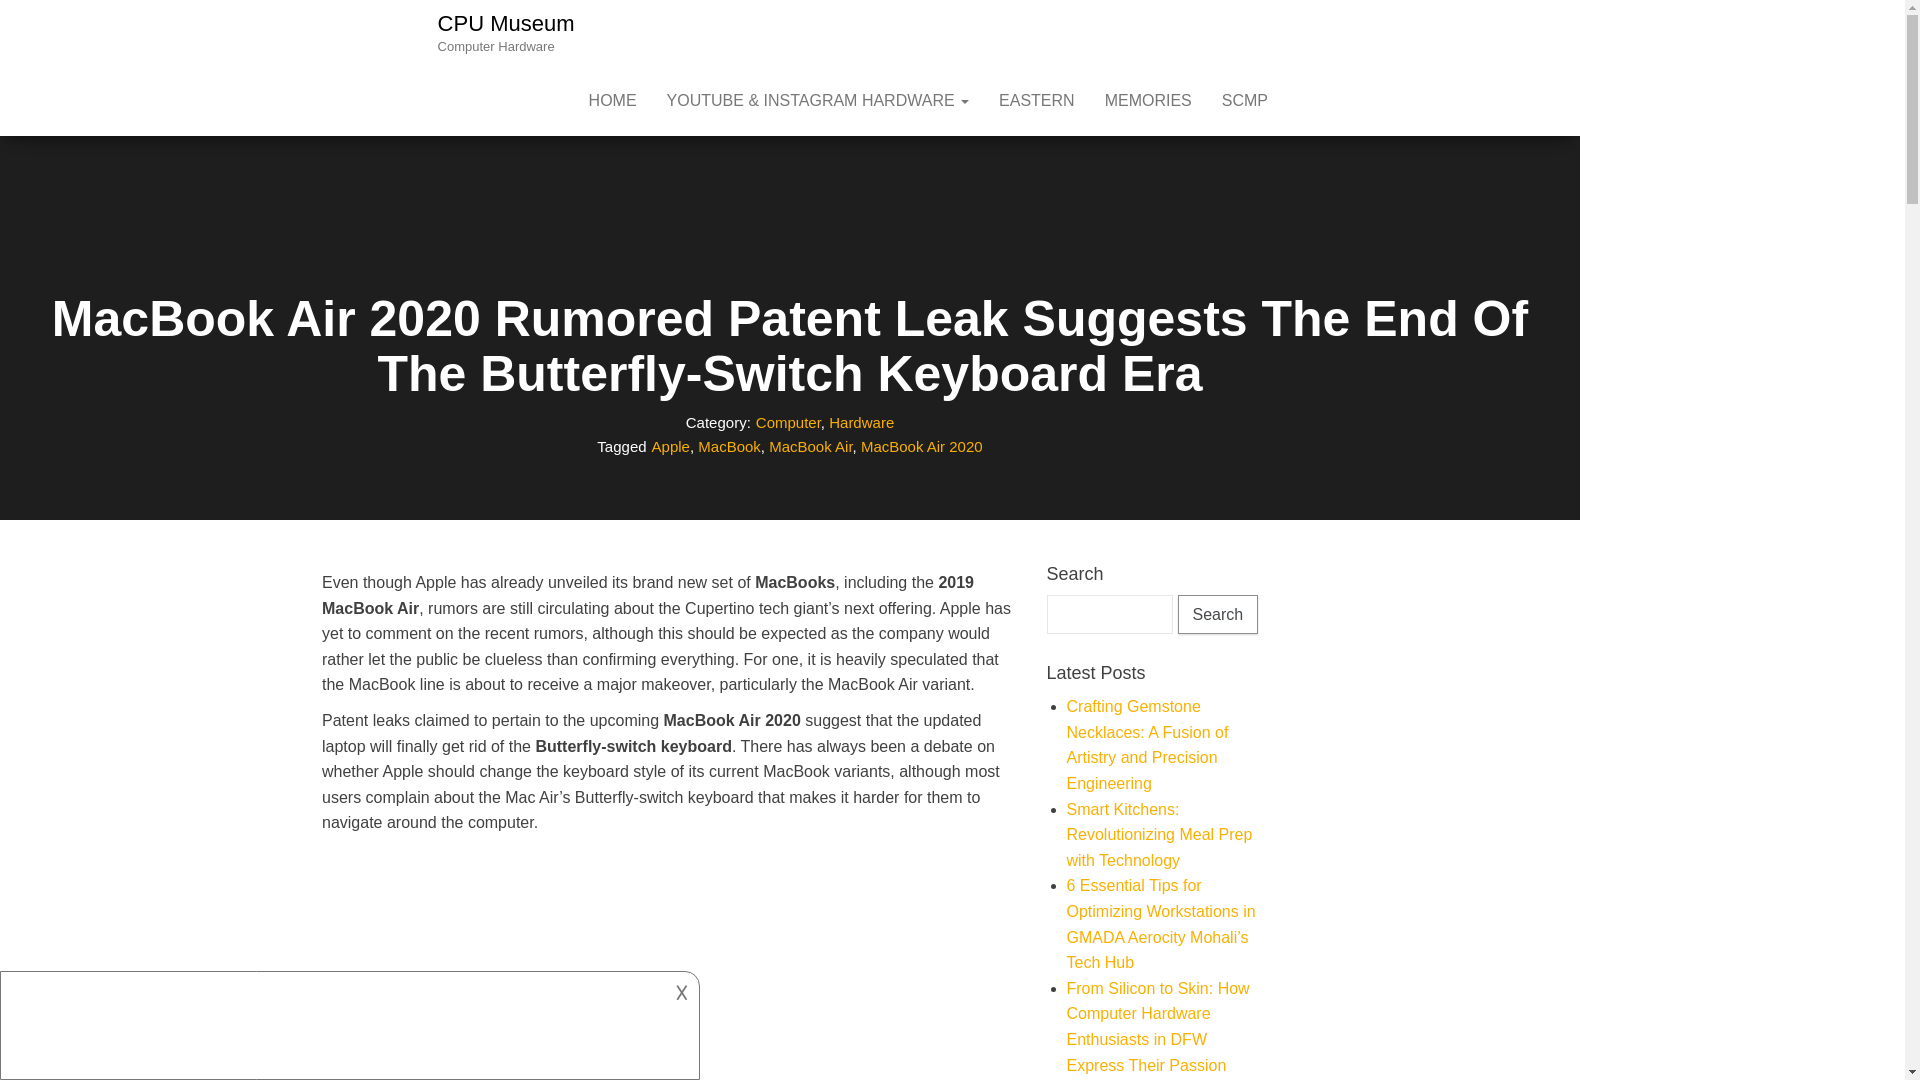  What do you see at coordinates (1244, 100) in the screenshot?
I see `SCMP` at bounding box center [1244, 100].